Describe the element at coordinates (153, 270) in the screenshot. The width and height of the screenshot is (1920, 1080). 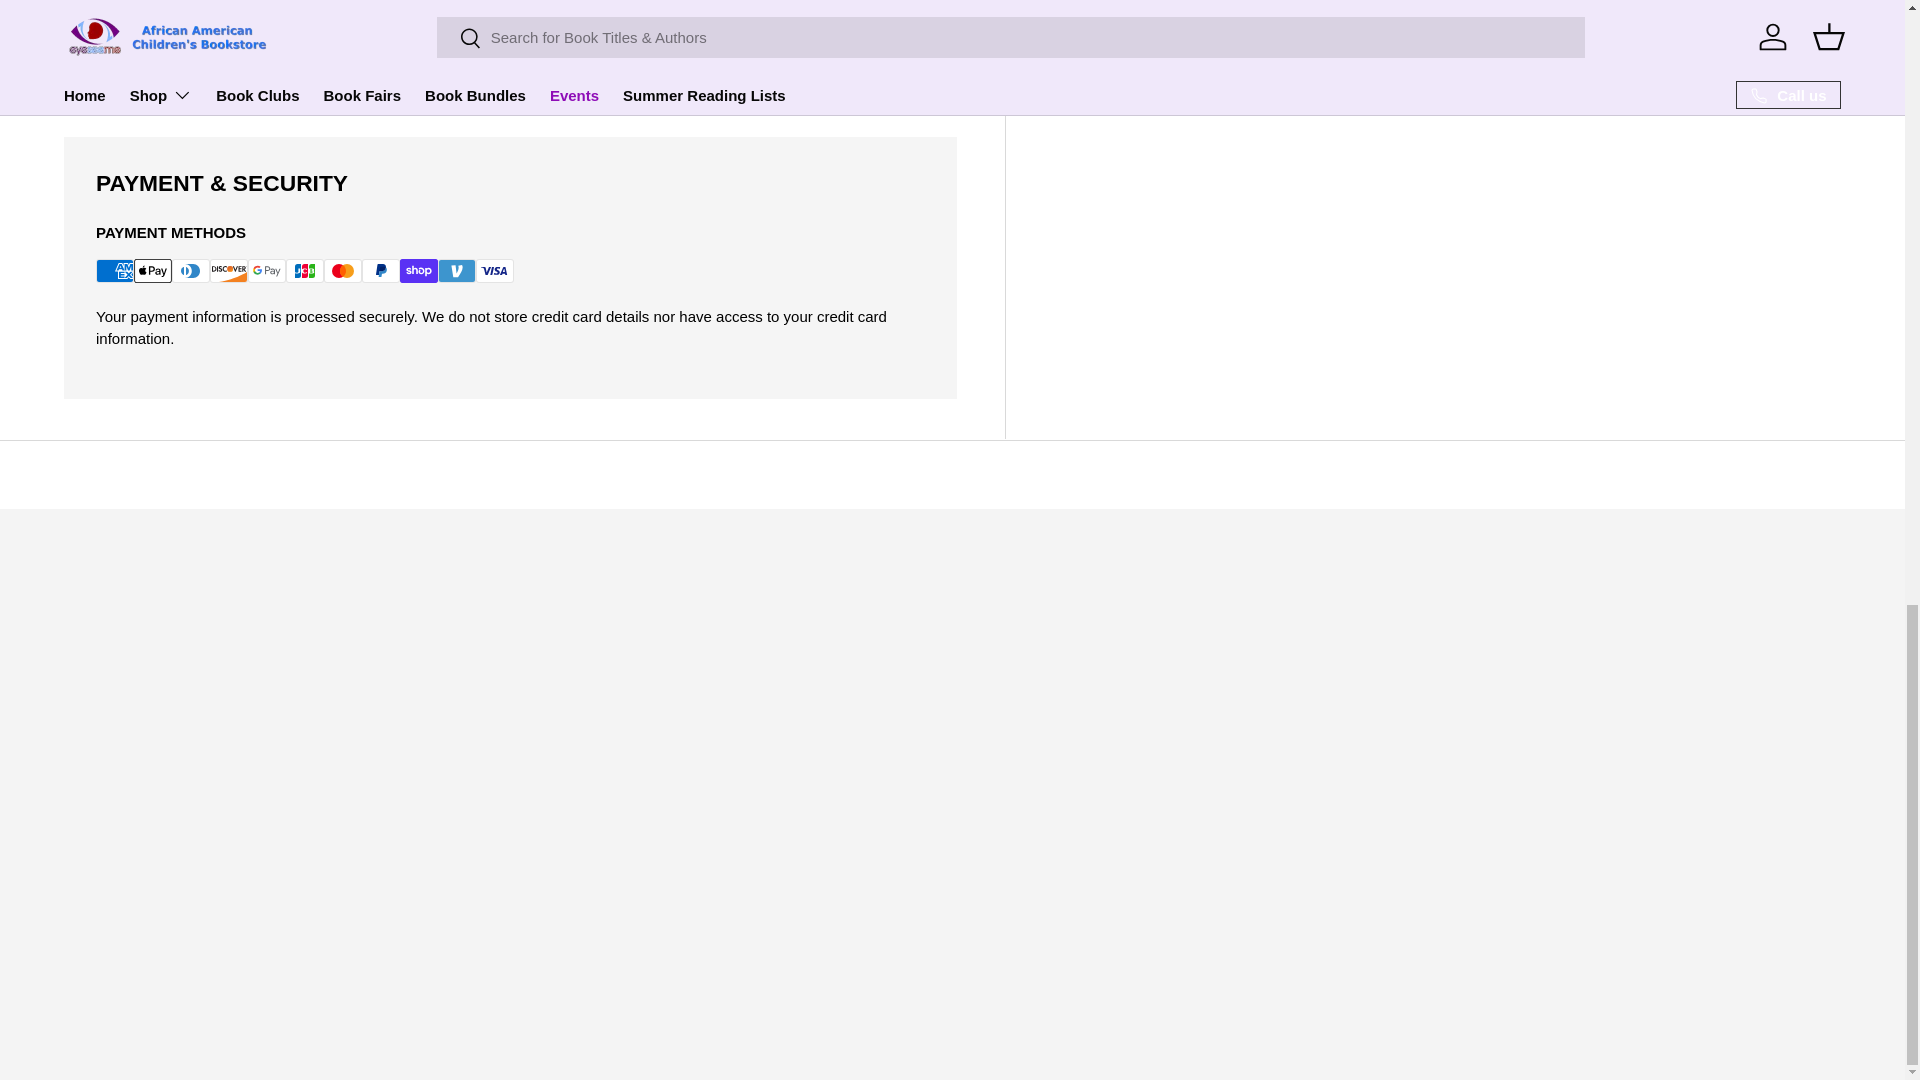
I see `Apple Pay` at that location.